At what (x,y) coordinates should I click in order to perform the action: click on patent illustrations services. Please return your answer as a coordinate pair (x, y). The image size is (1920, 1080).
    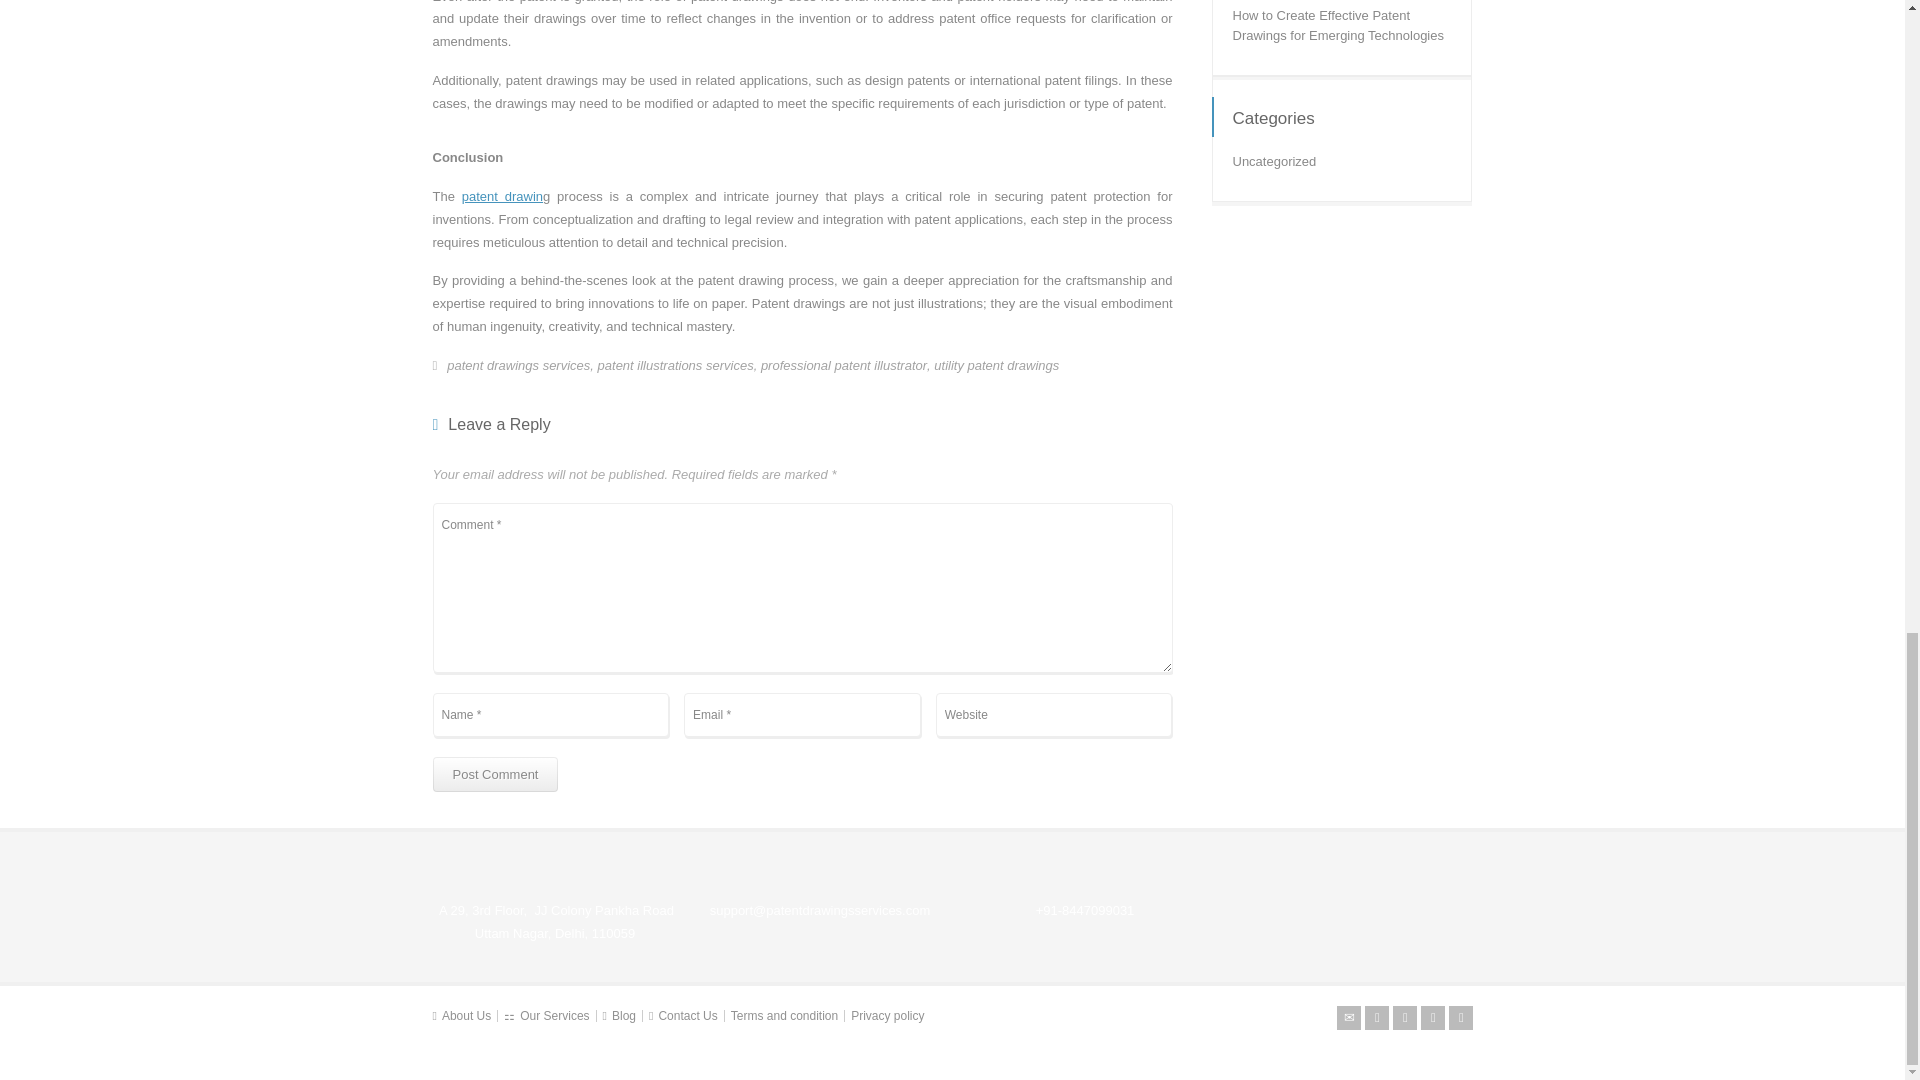
    Looking at the image, I should click on (676, 366).